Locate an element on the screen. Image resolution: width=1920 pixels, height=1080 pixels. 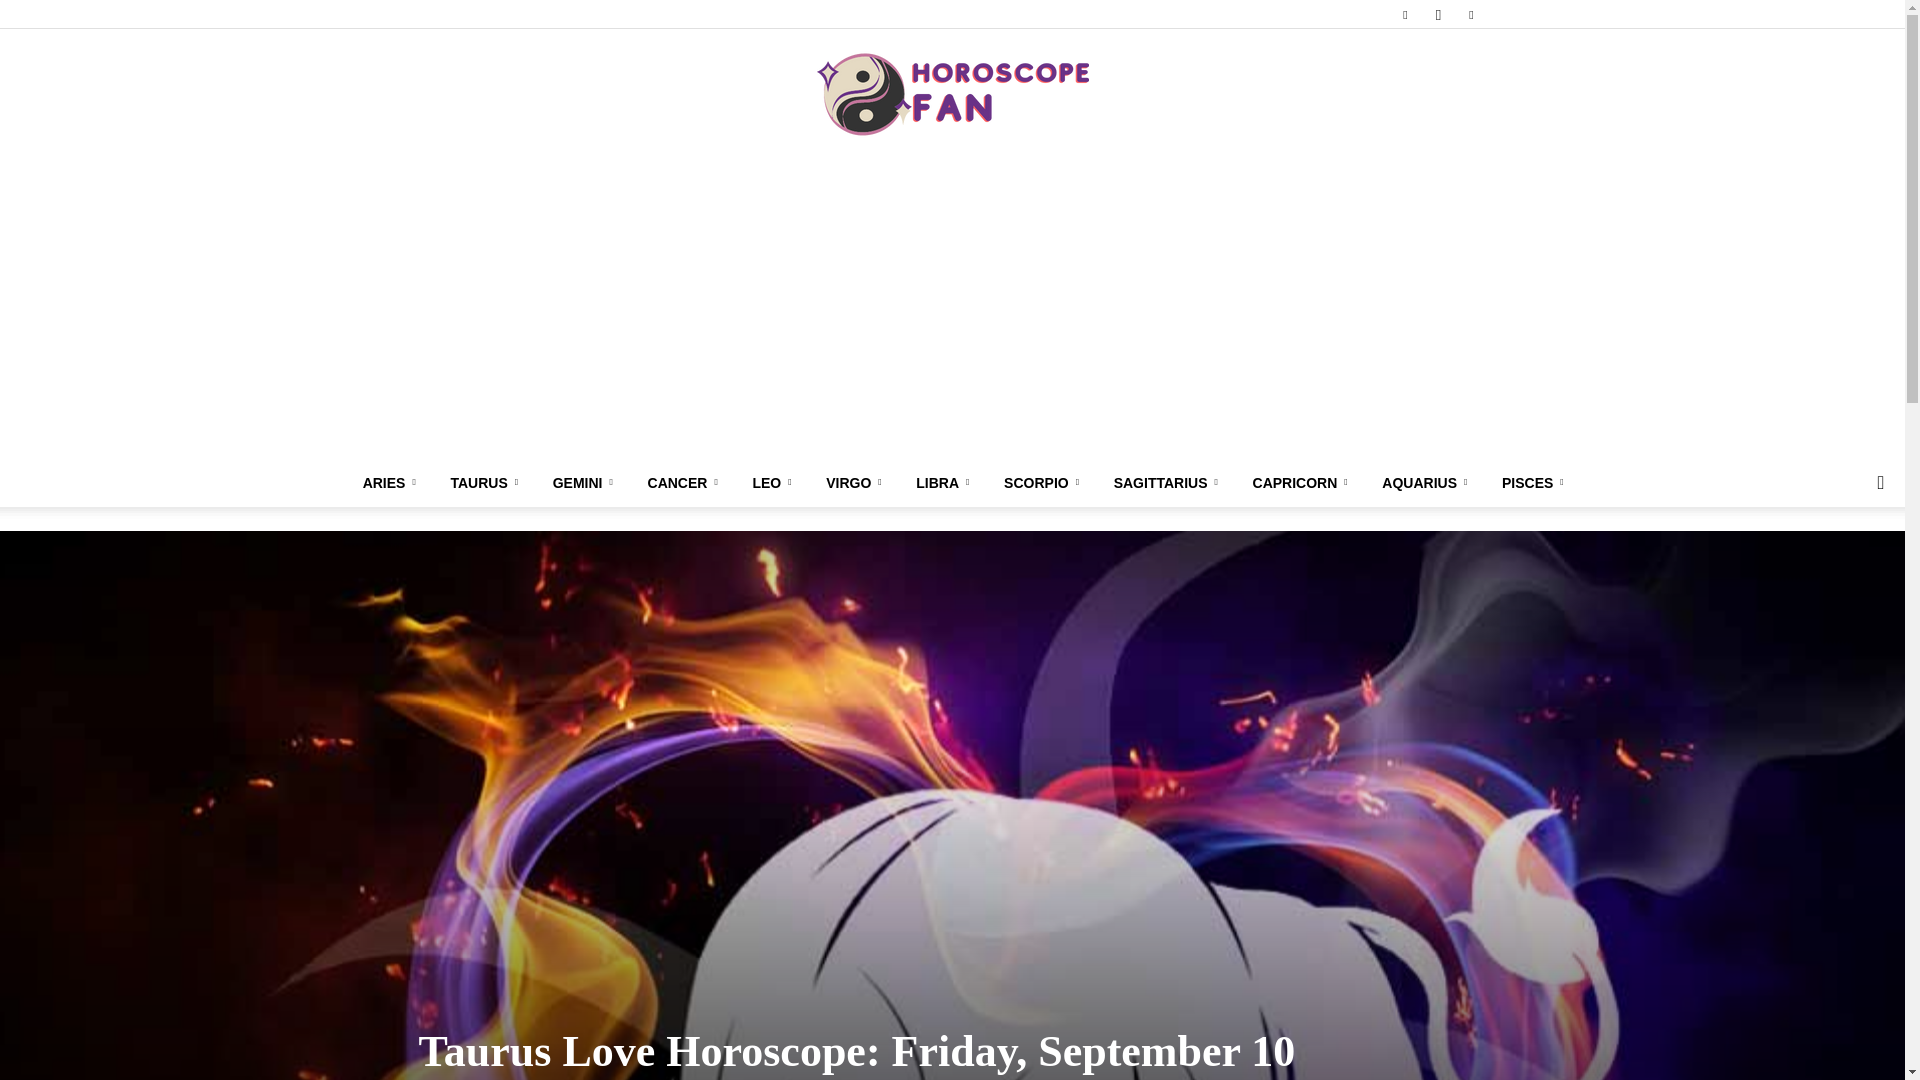
Pinterest is located at coordinates (1470, 14).